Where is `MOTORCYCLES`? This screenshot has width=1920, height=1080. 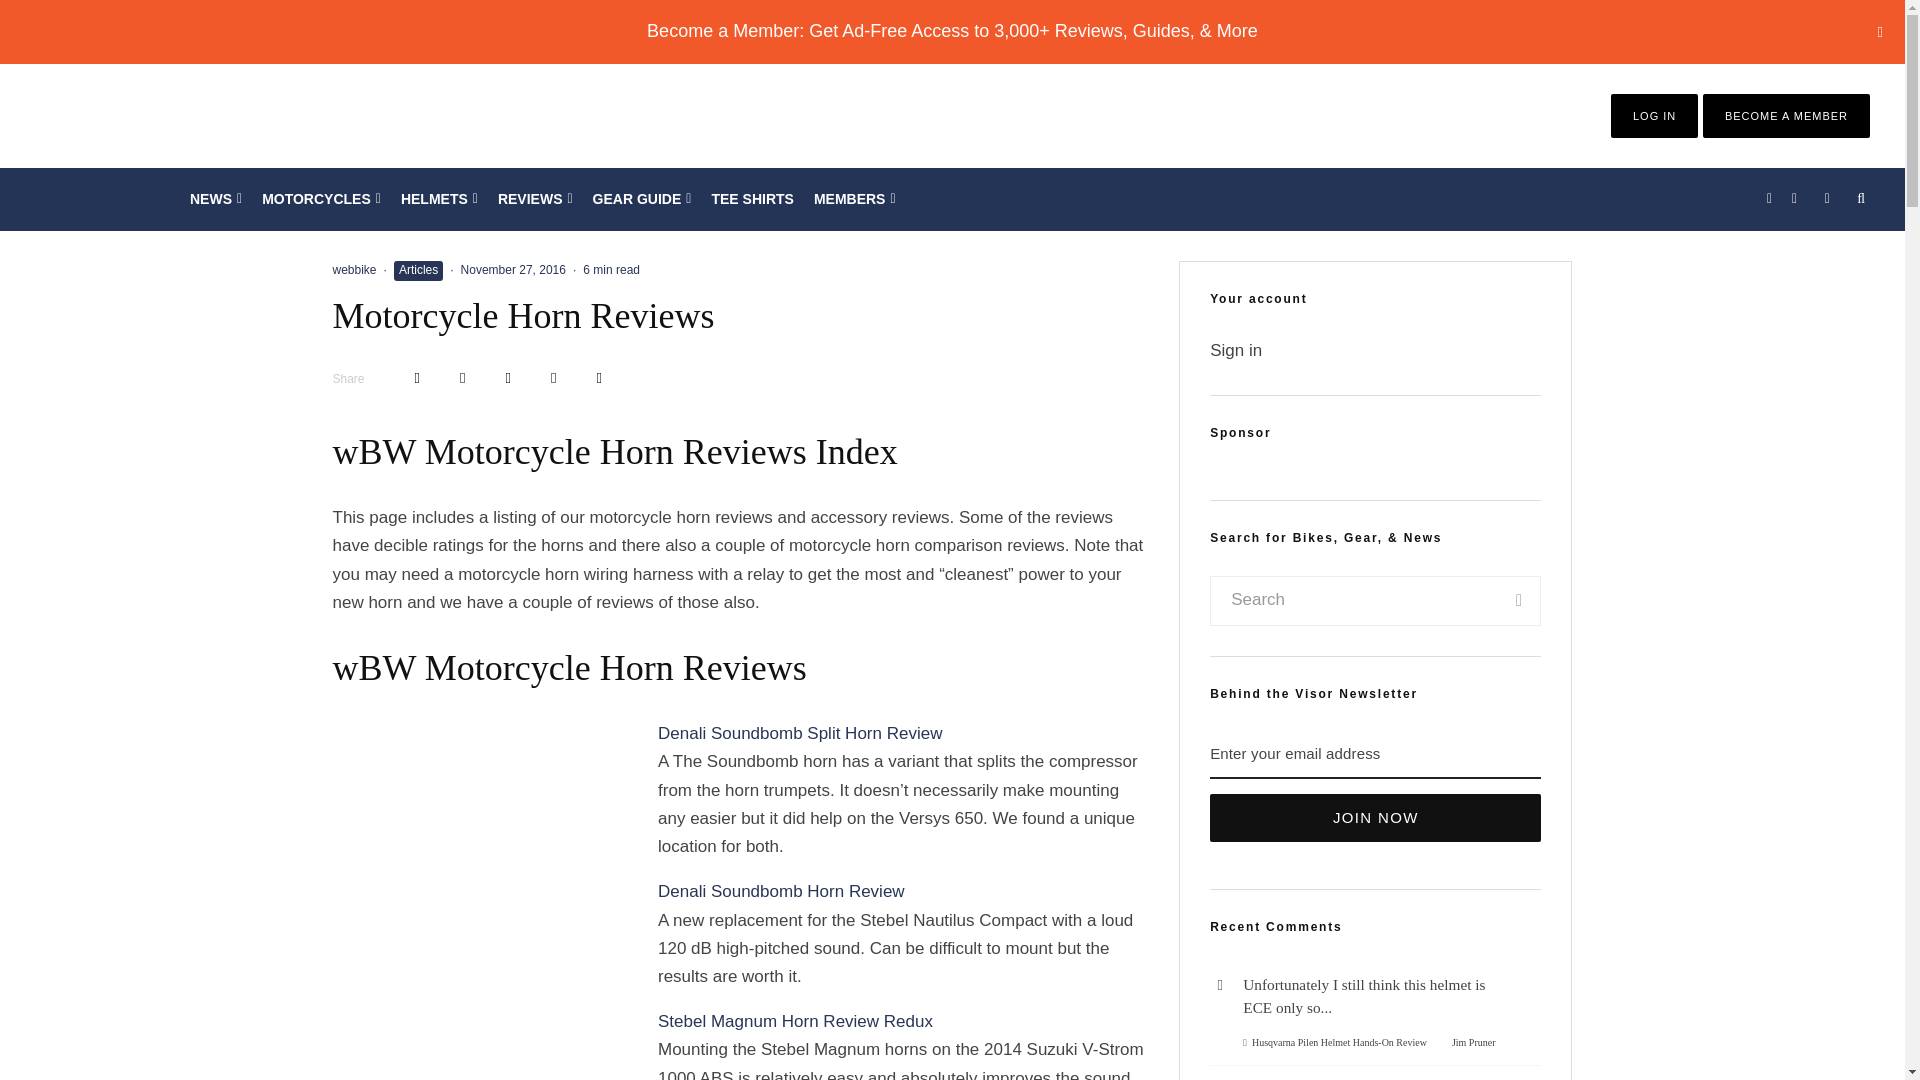
MOTORCYCLES is located at coordinates (321, 199).